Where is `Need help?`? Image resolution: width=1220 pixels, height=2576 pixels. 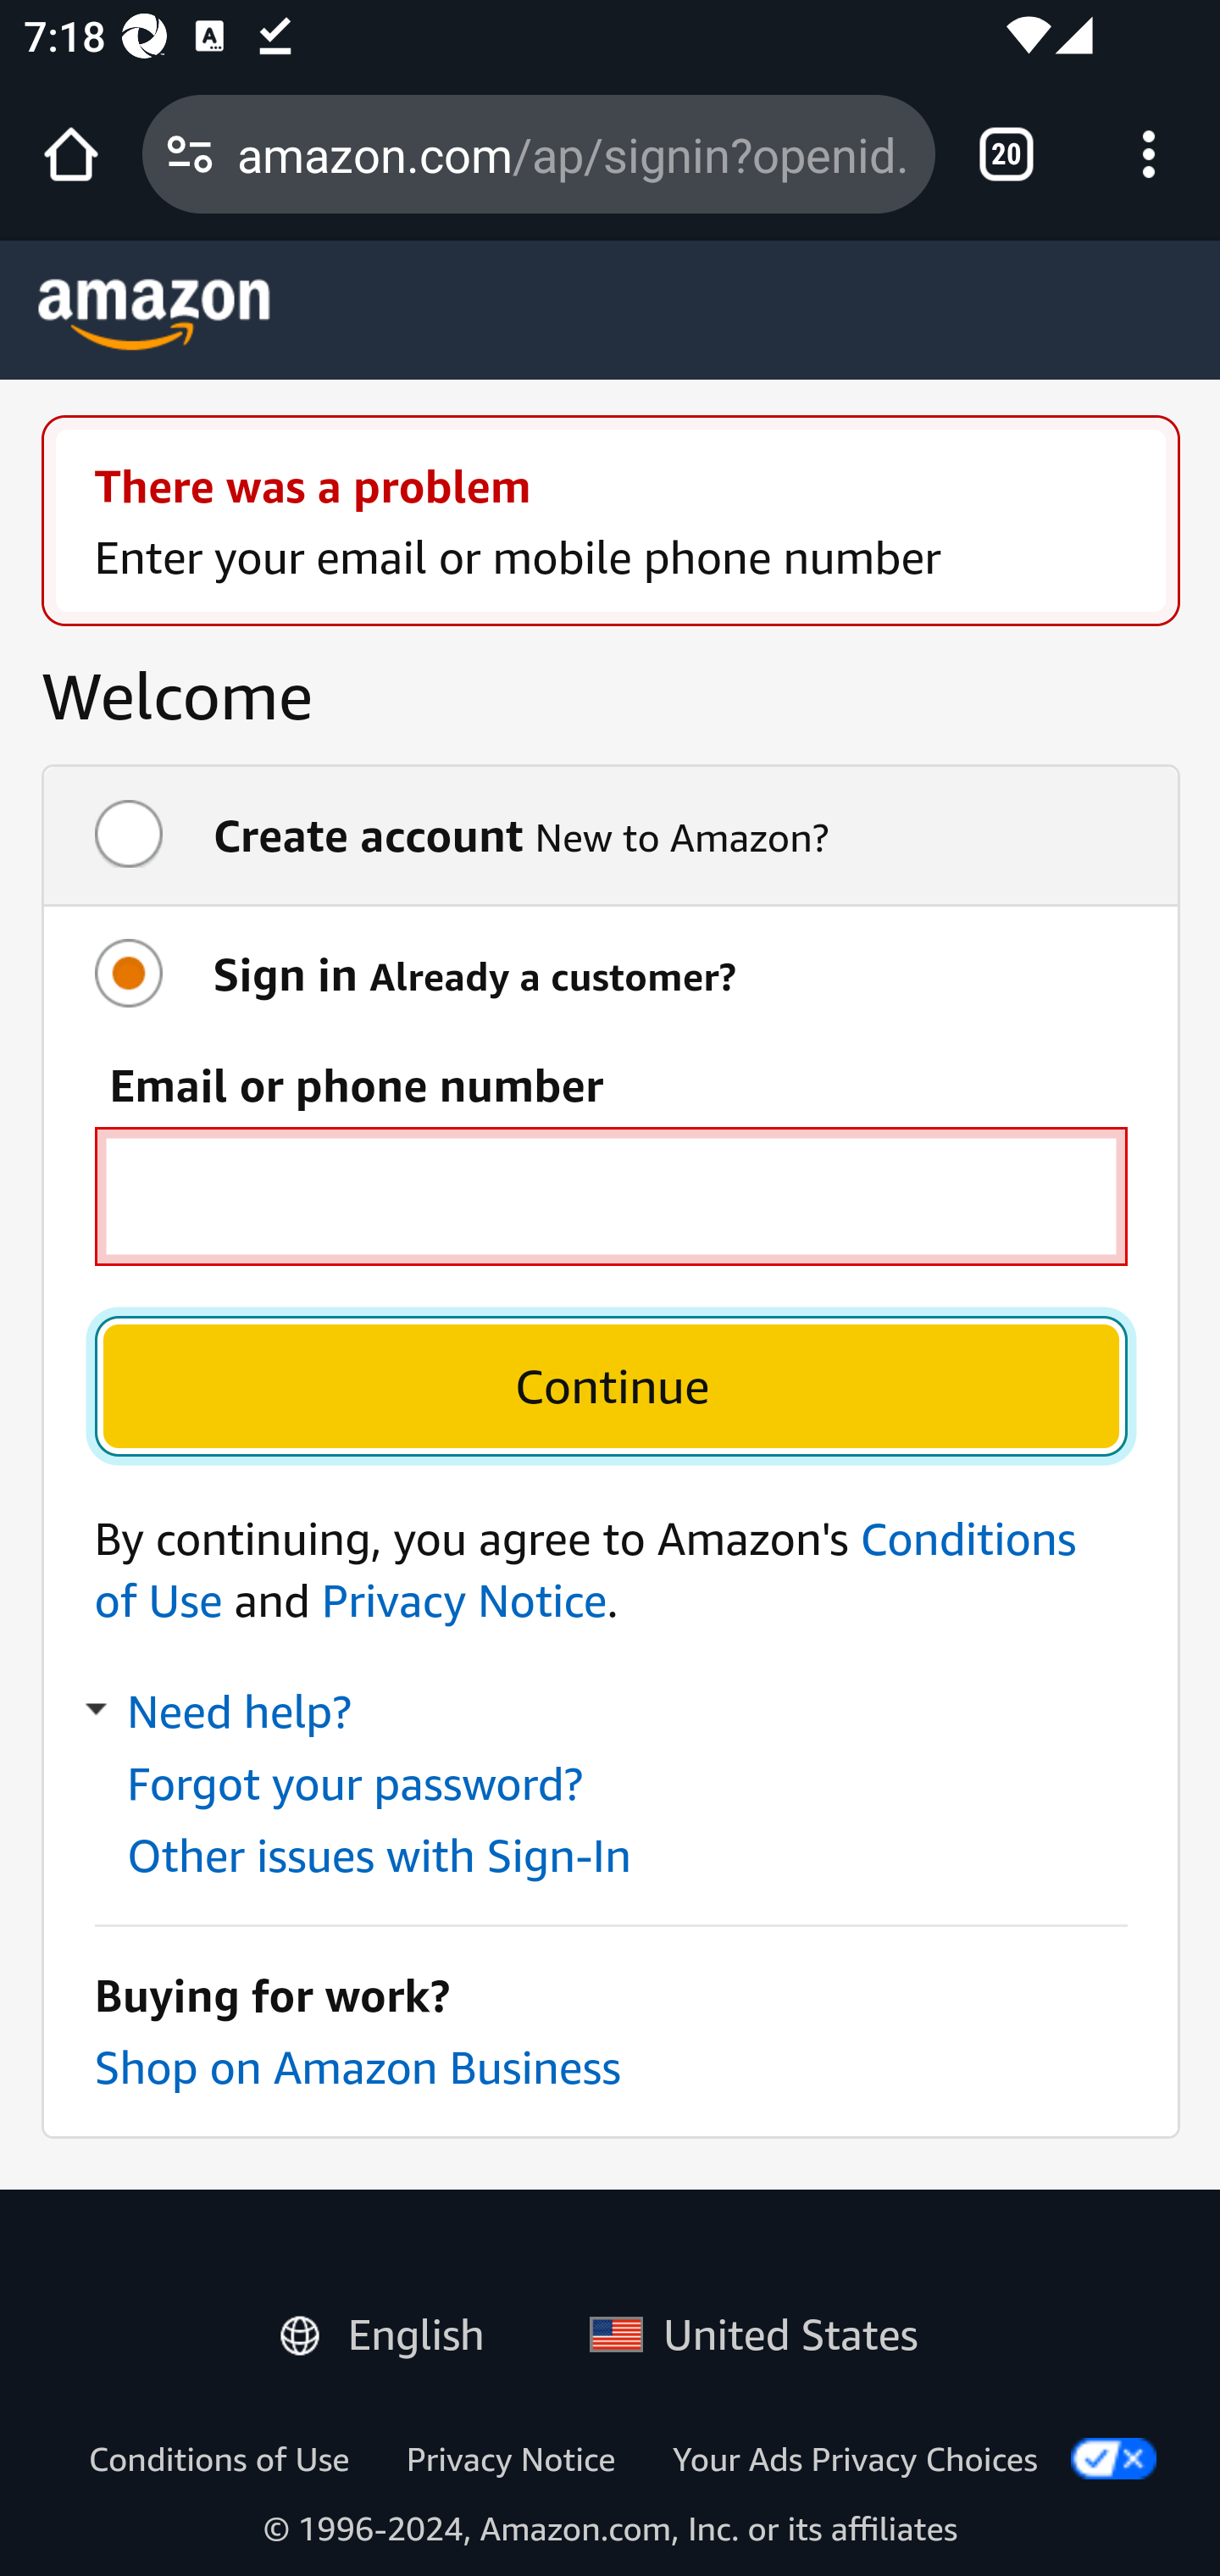
Need help? is located at coordinates (222, 1713).